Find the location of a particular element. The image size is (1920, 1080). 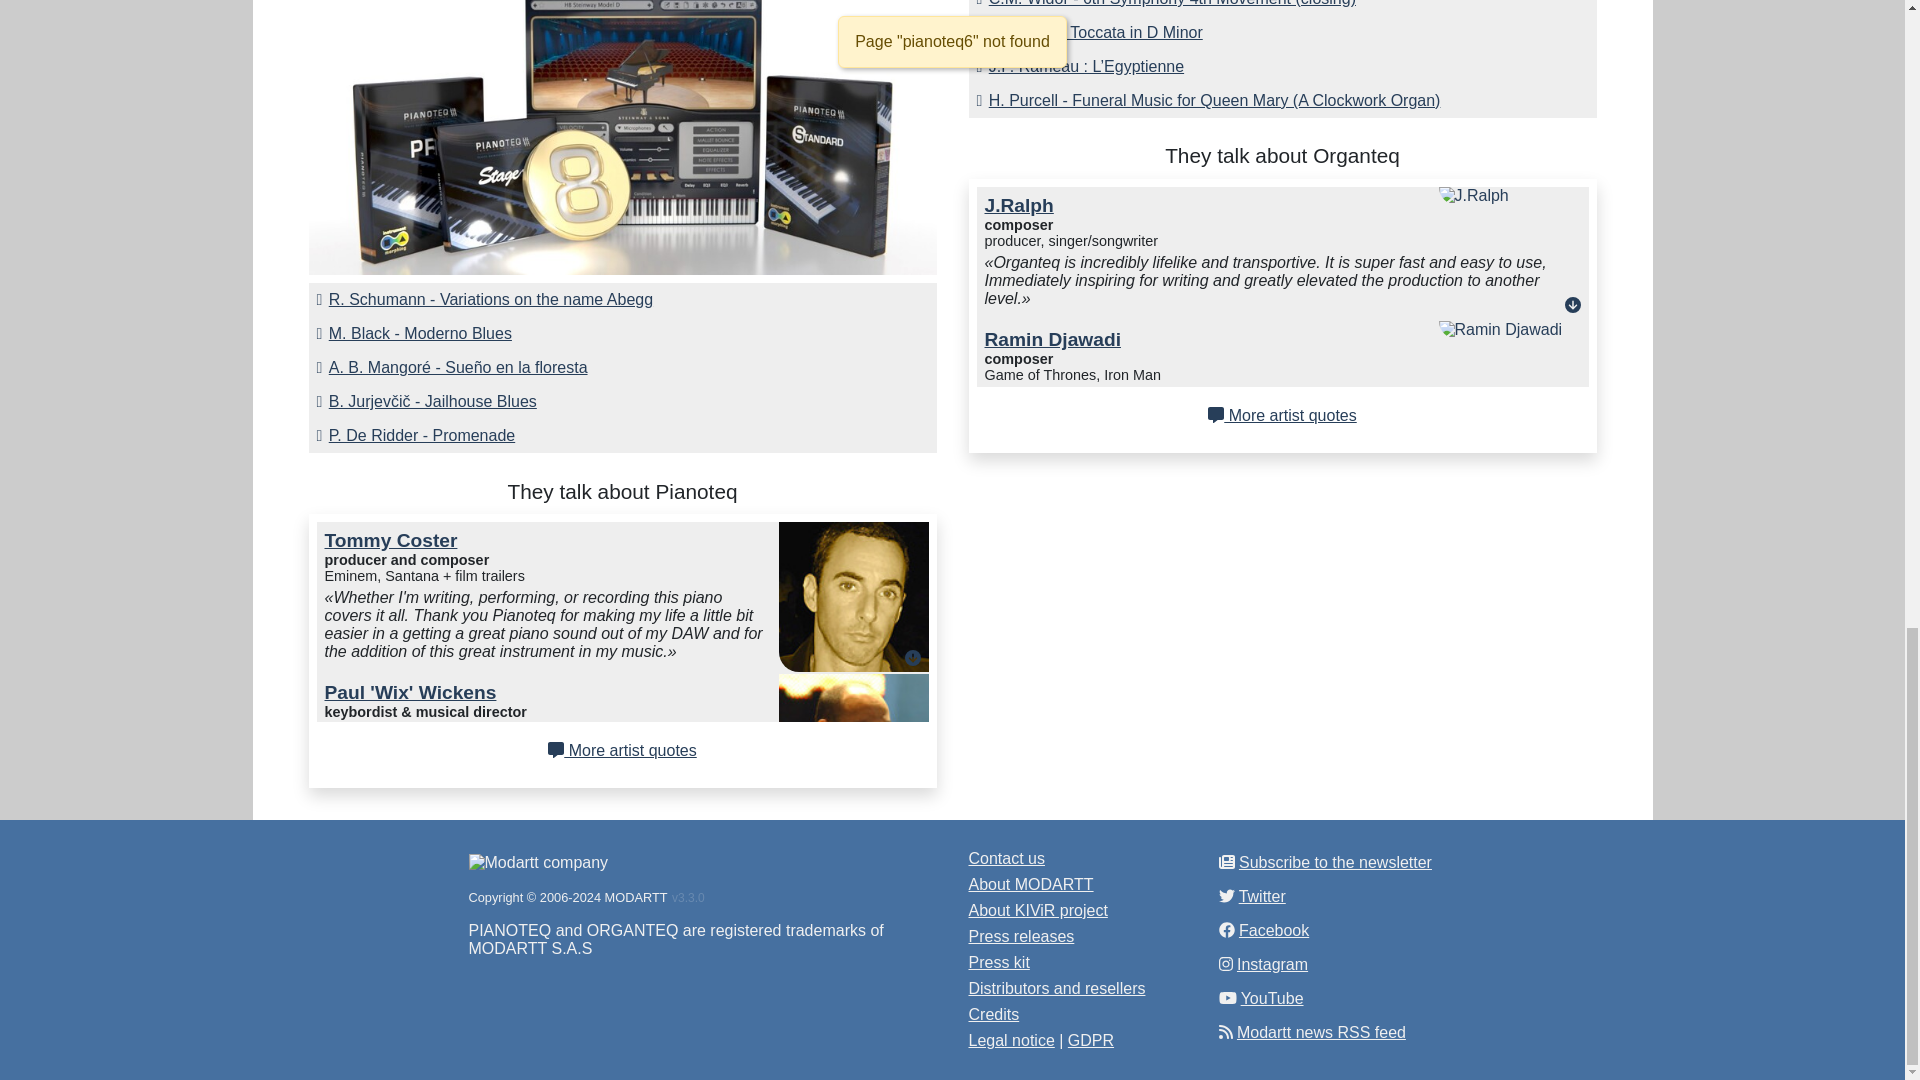

Tommy Coster is located at coordinates (390, 540).